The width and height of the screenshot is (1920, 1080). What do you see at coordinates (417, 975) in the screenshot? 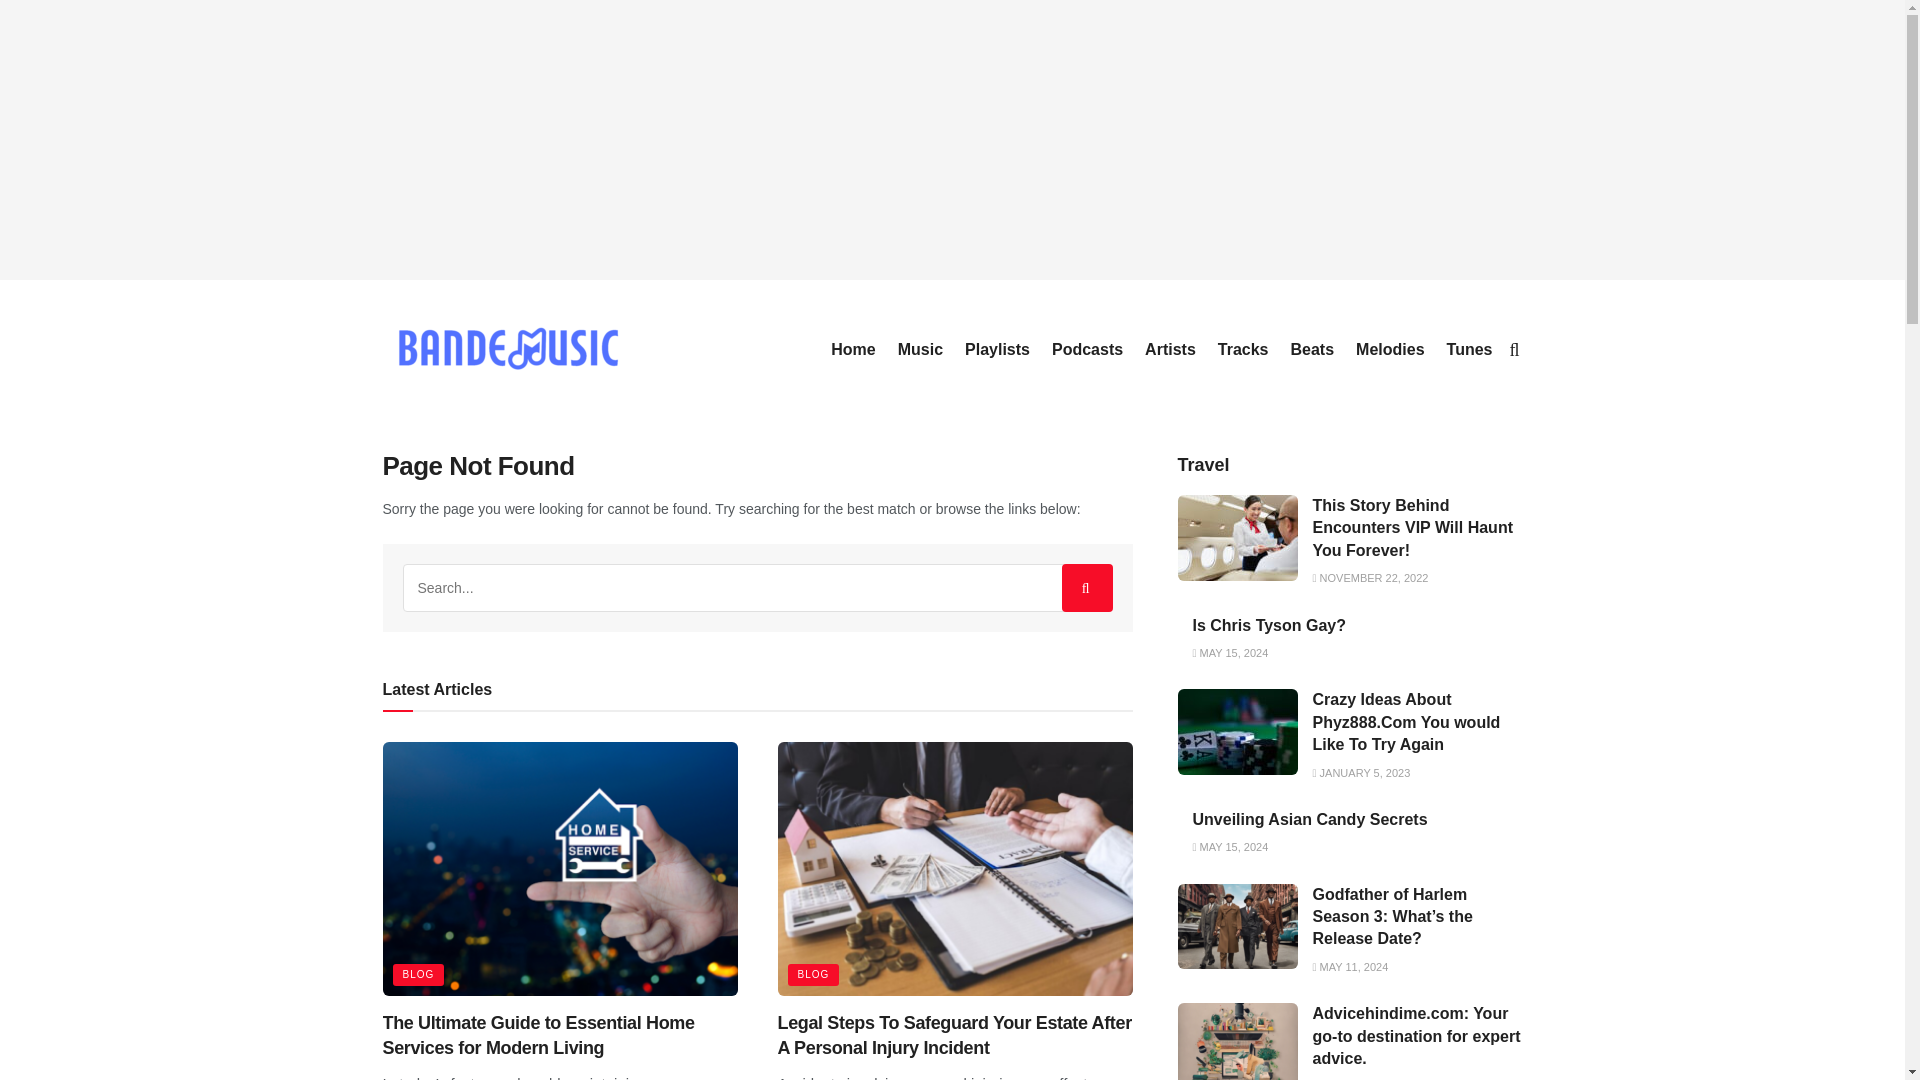
I see `BLOG` at bounding box center [417, 975].